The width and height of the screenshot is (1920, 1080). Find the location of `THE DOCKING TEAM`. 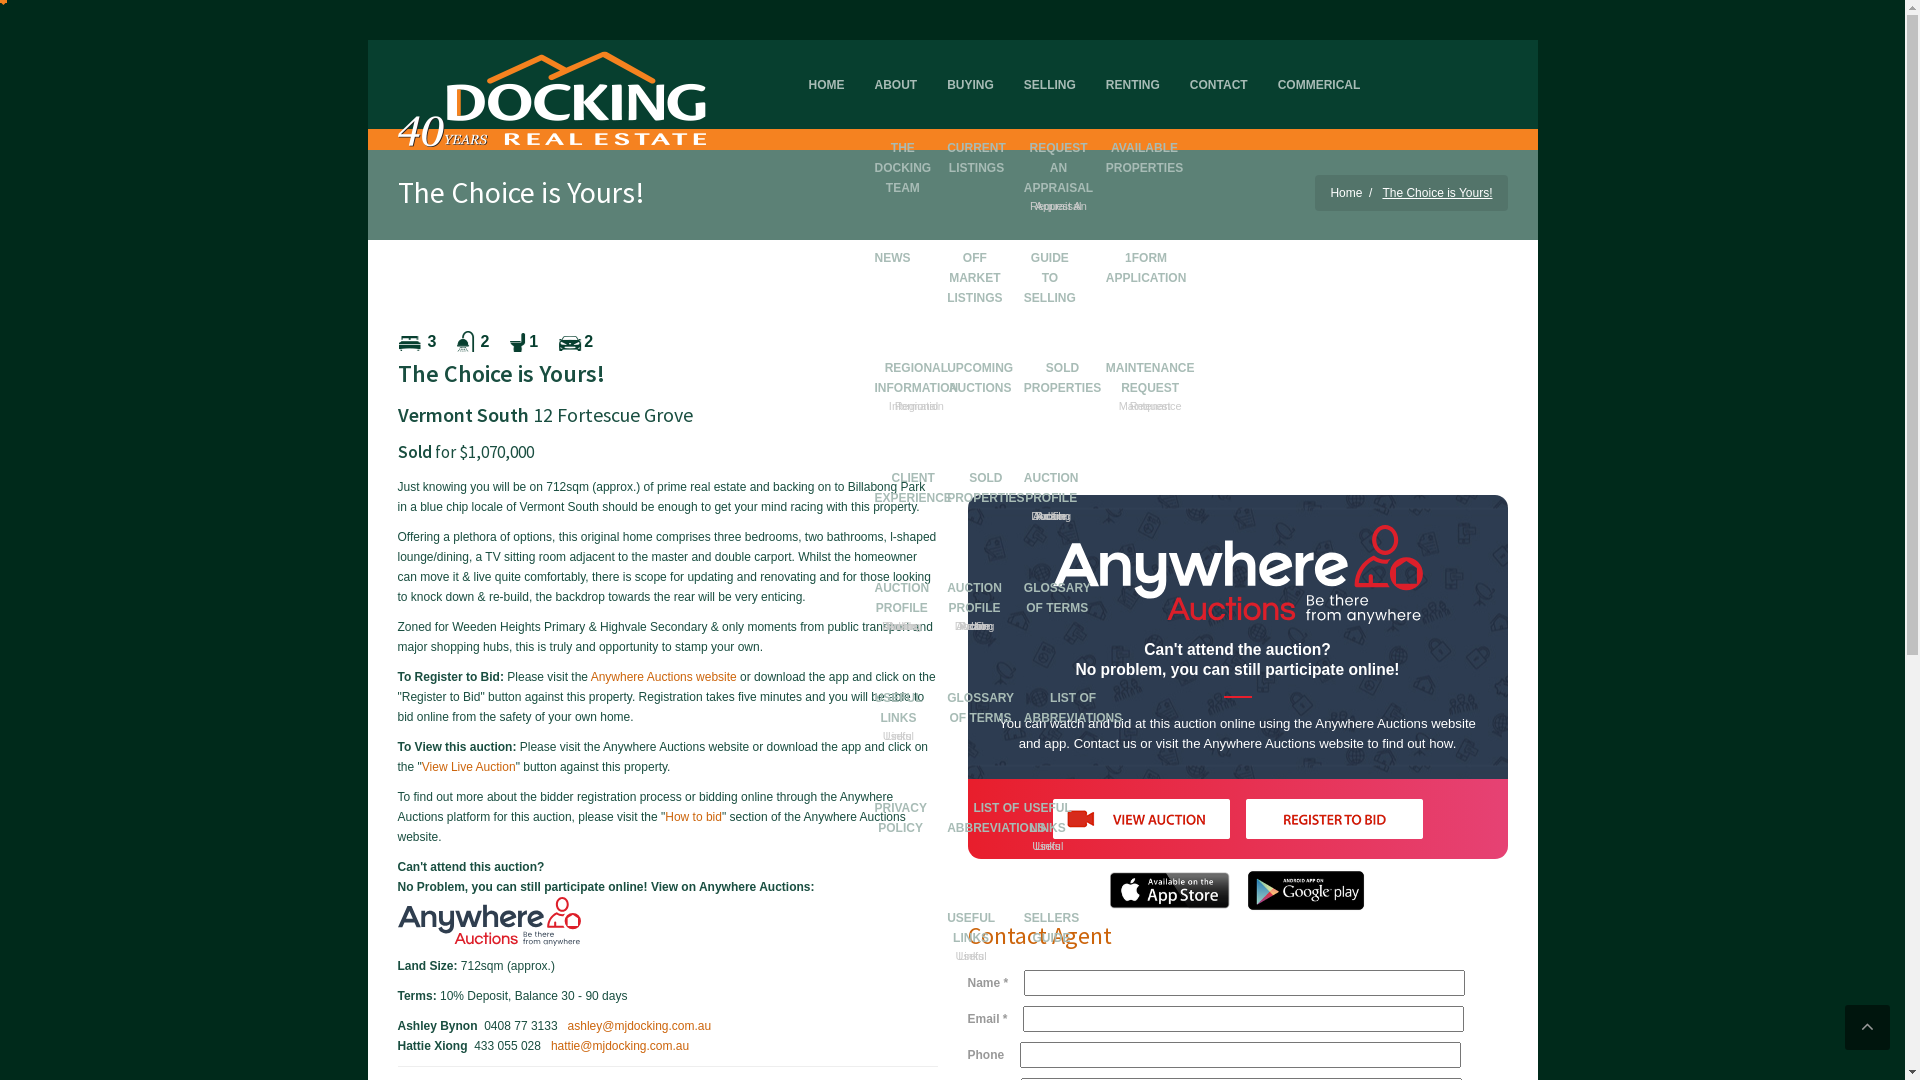

THE DOCKING TEAM is located at coordinates (904, 150).